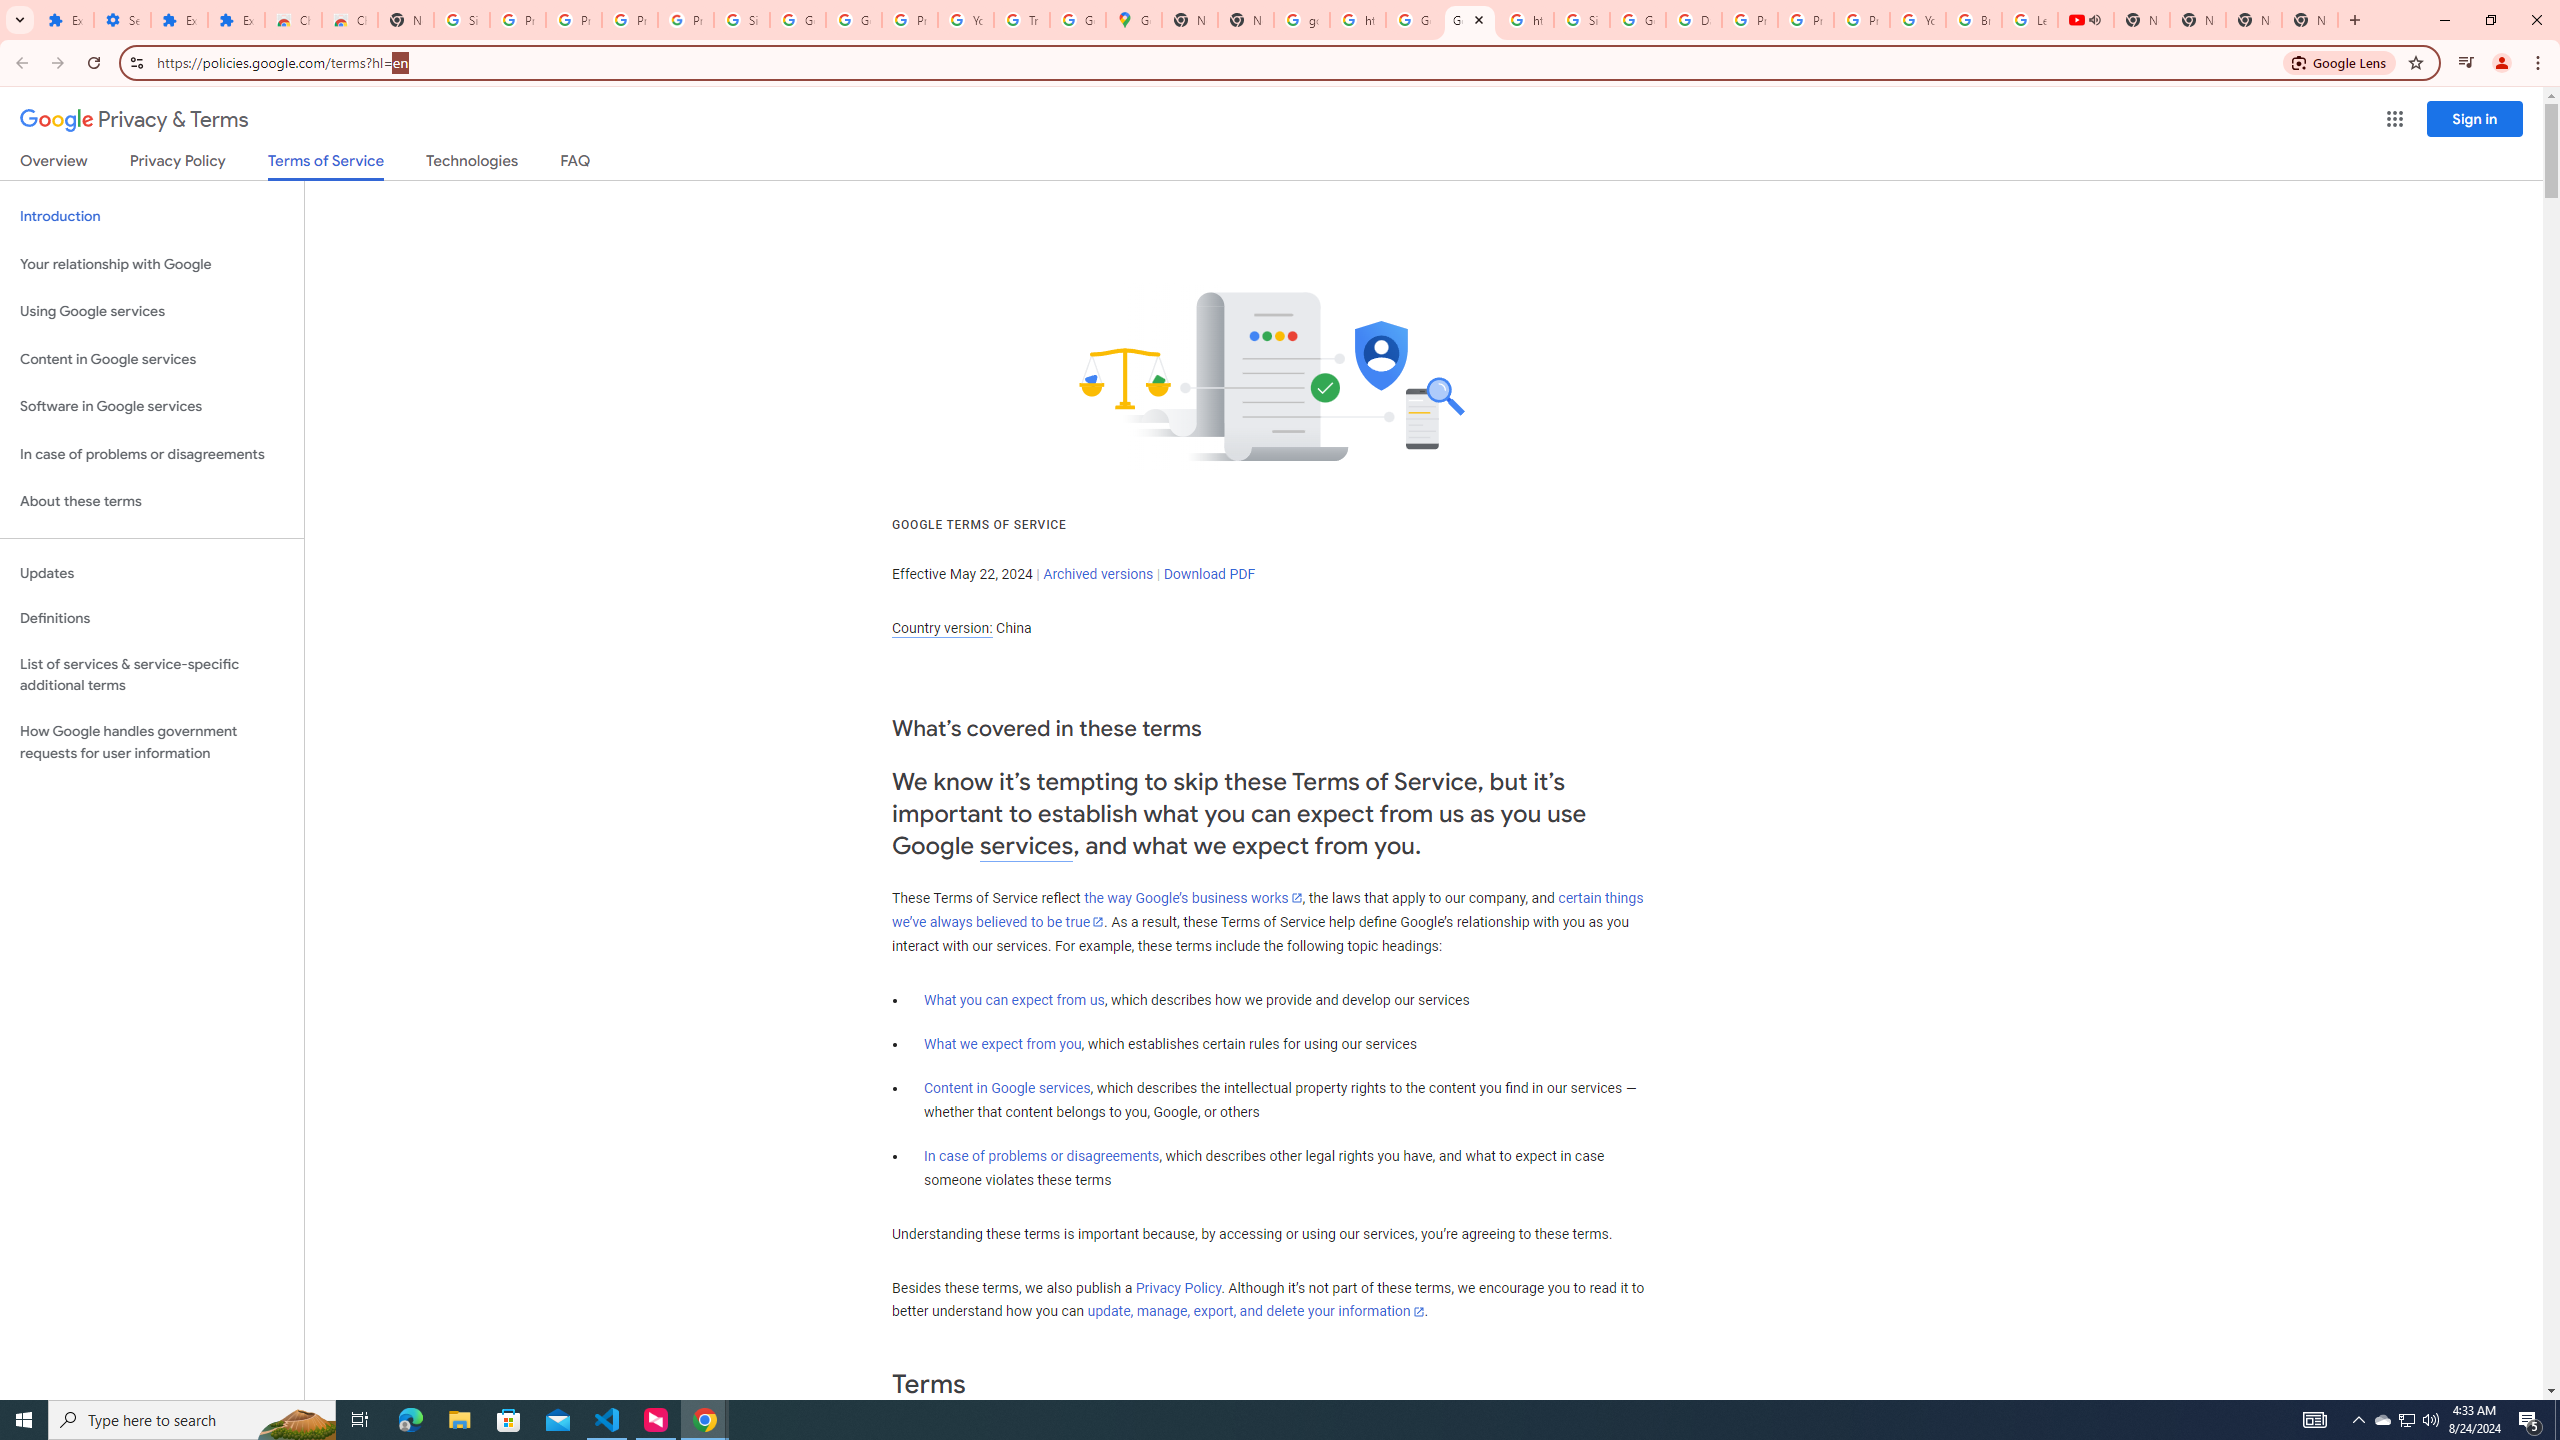 The image size is (2560, 1440). Describe the element at coordinates (178, 20) in the screenshot. I see `Extensions` at that location.